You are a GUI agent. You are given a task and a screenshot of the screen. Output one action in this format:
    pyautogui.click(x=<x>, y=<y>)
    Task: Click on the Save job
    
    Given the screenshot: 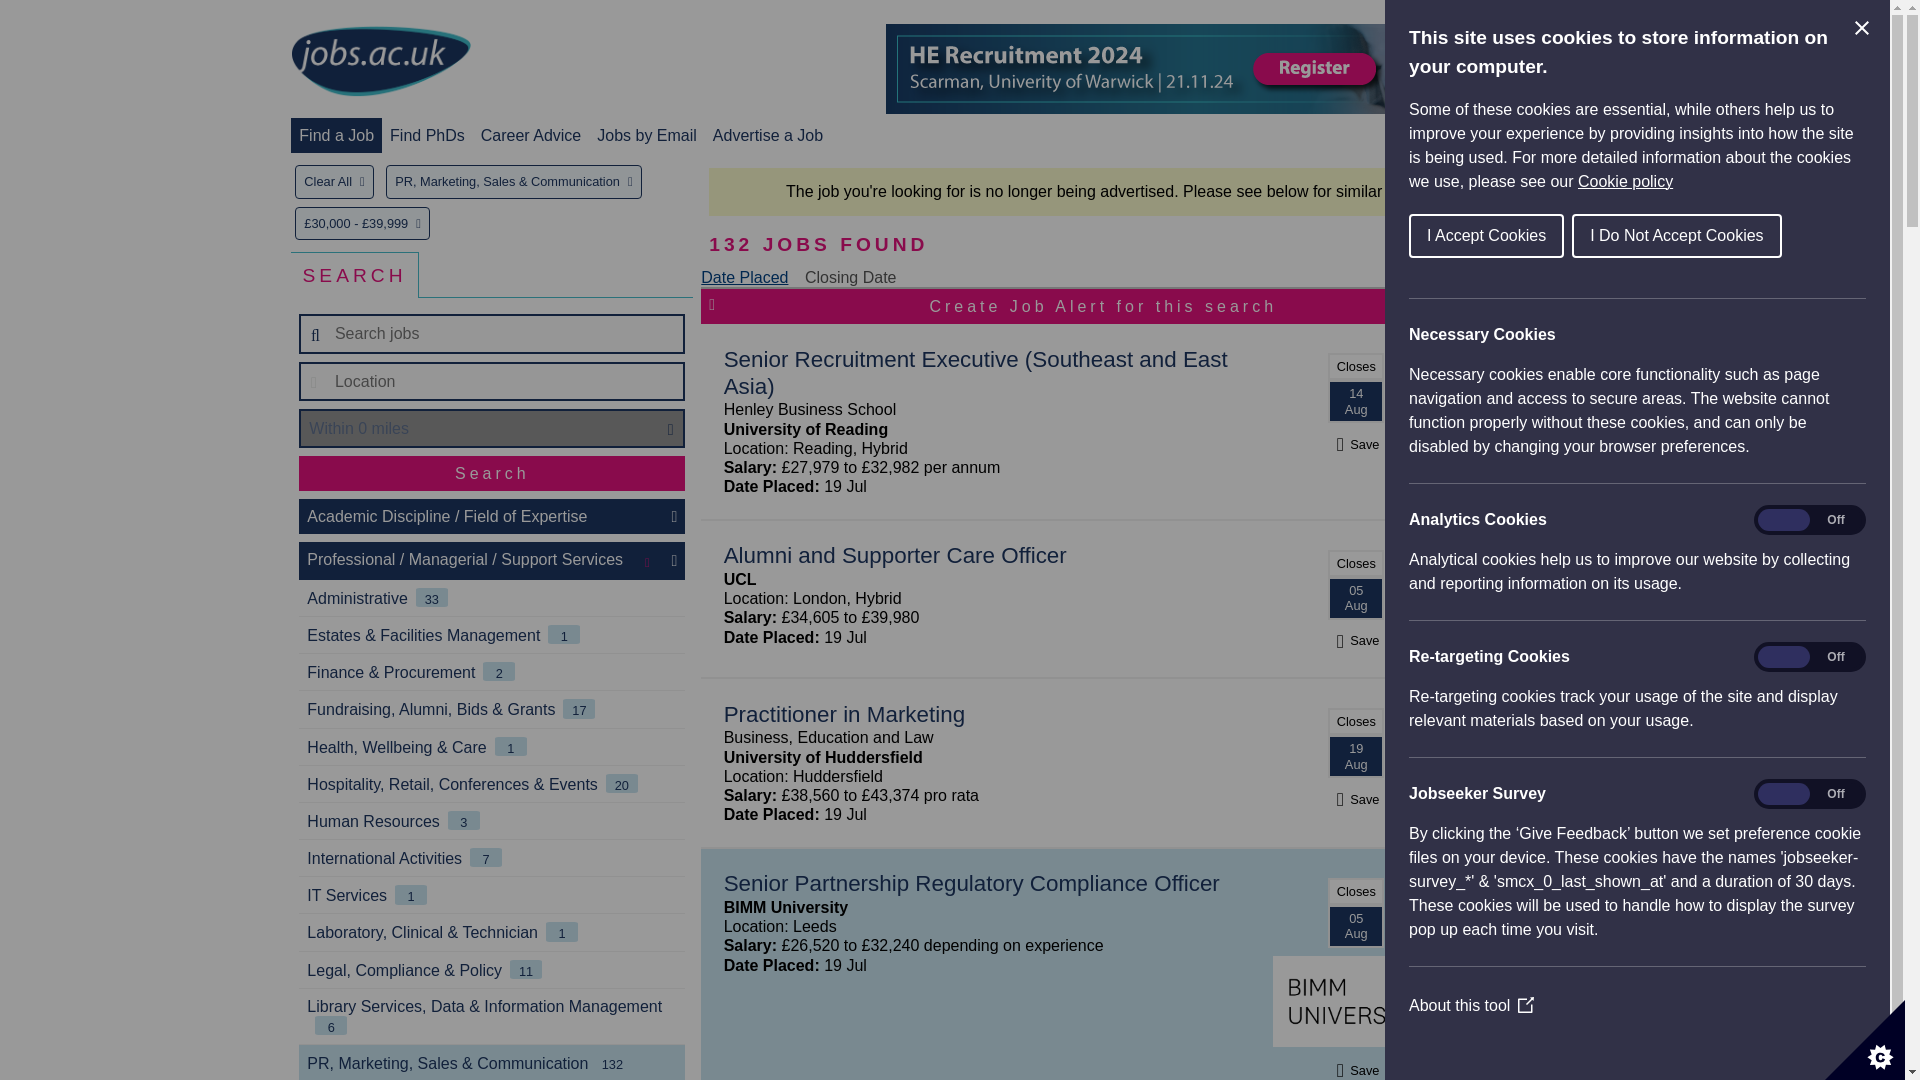 What is the action you would take?
    pyautogui.click(x=1355, y=444)
    